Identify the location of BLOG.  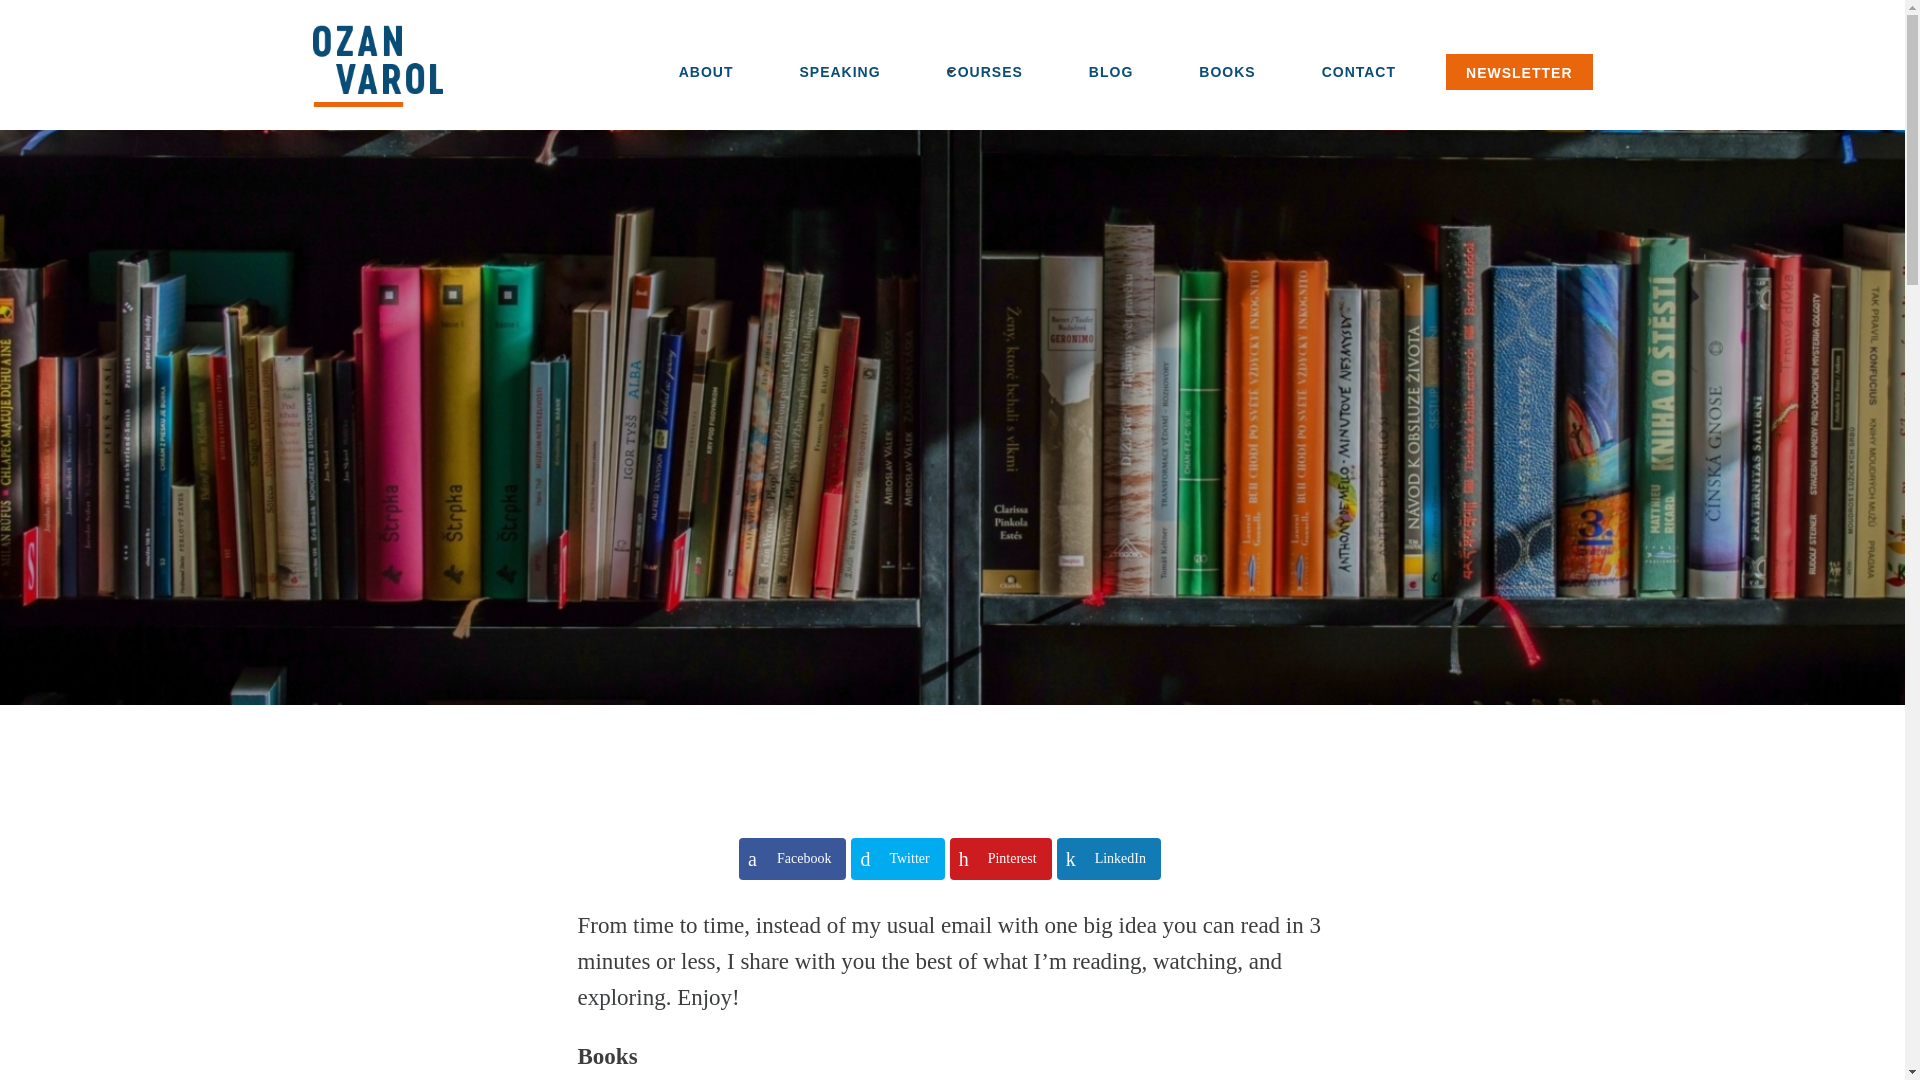
(1110, 71).